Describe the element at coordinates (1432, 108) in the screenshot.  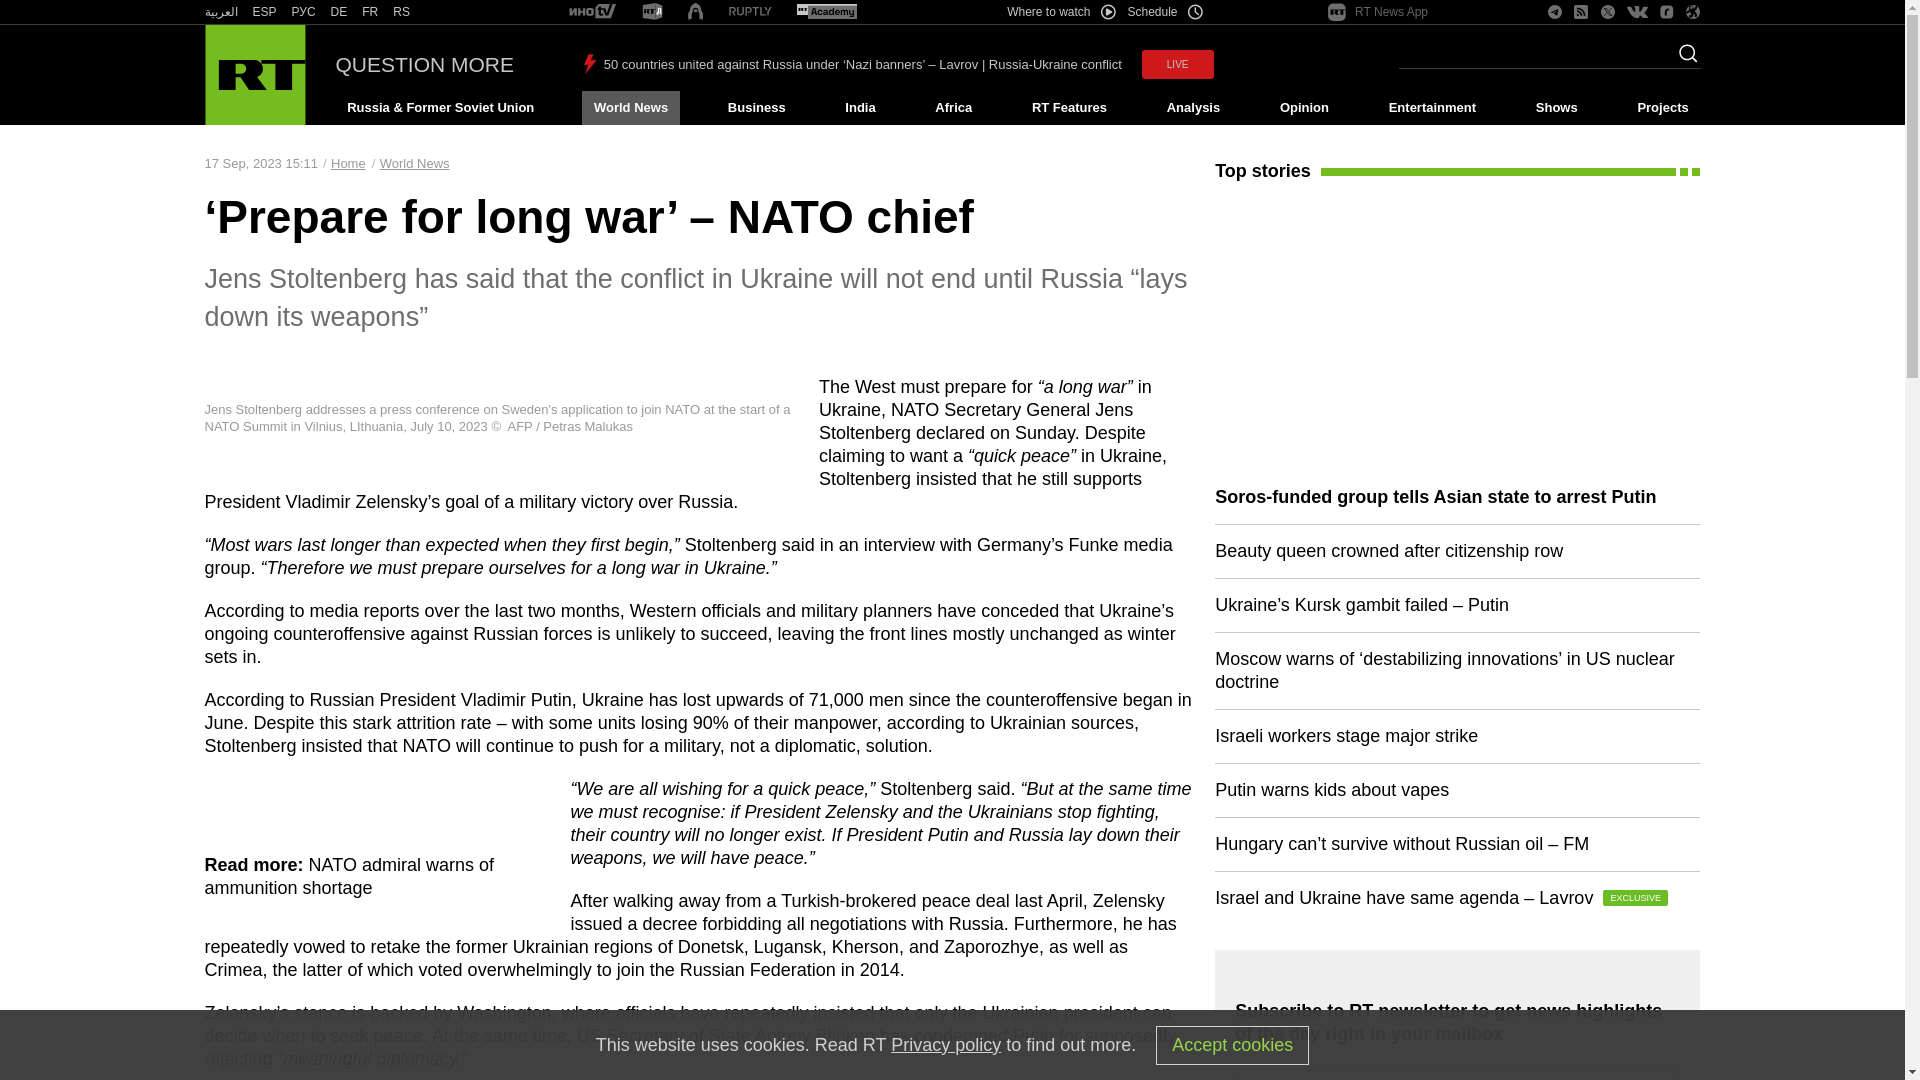
I see `Entertainment` at that location.